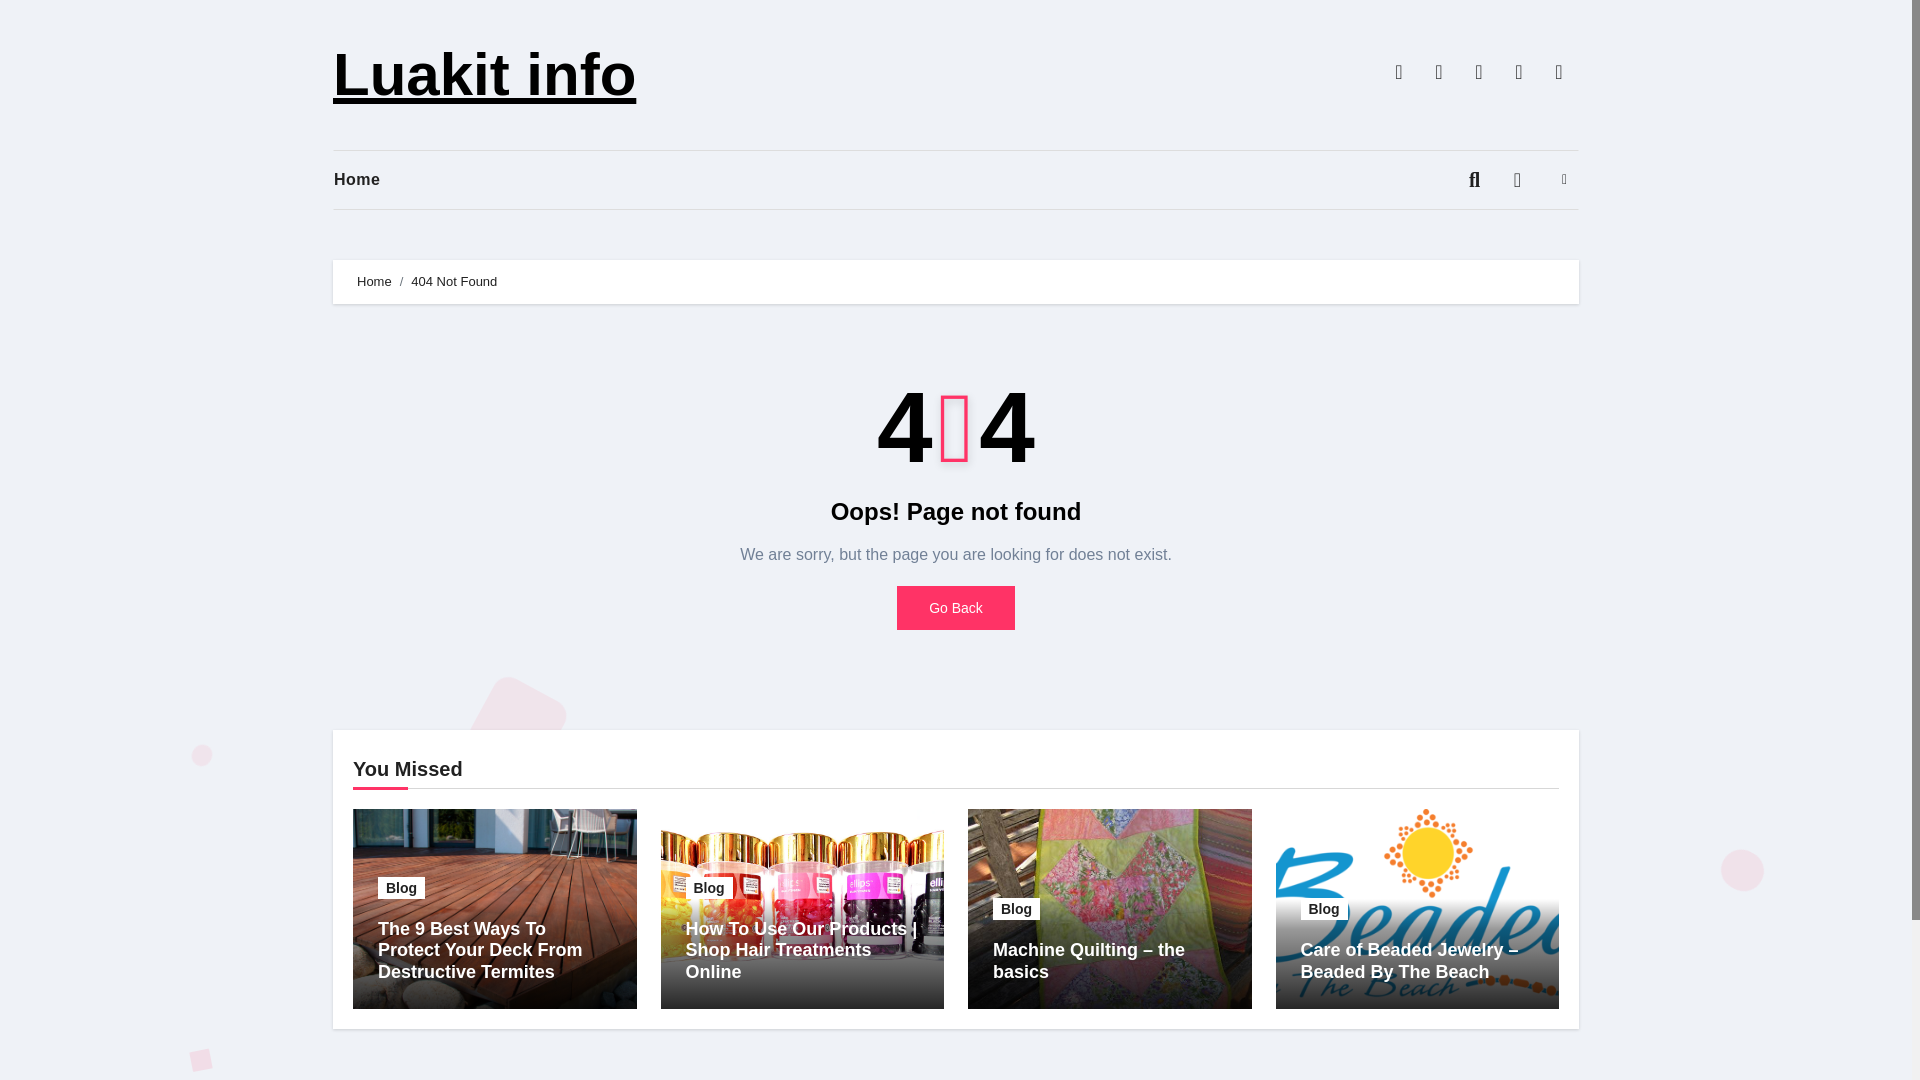 The width and height of the screenshot is (1920, 1080). Describe the element at coordinates (374, 282) in the screenshot. I see `Home` at that location.